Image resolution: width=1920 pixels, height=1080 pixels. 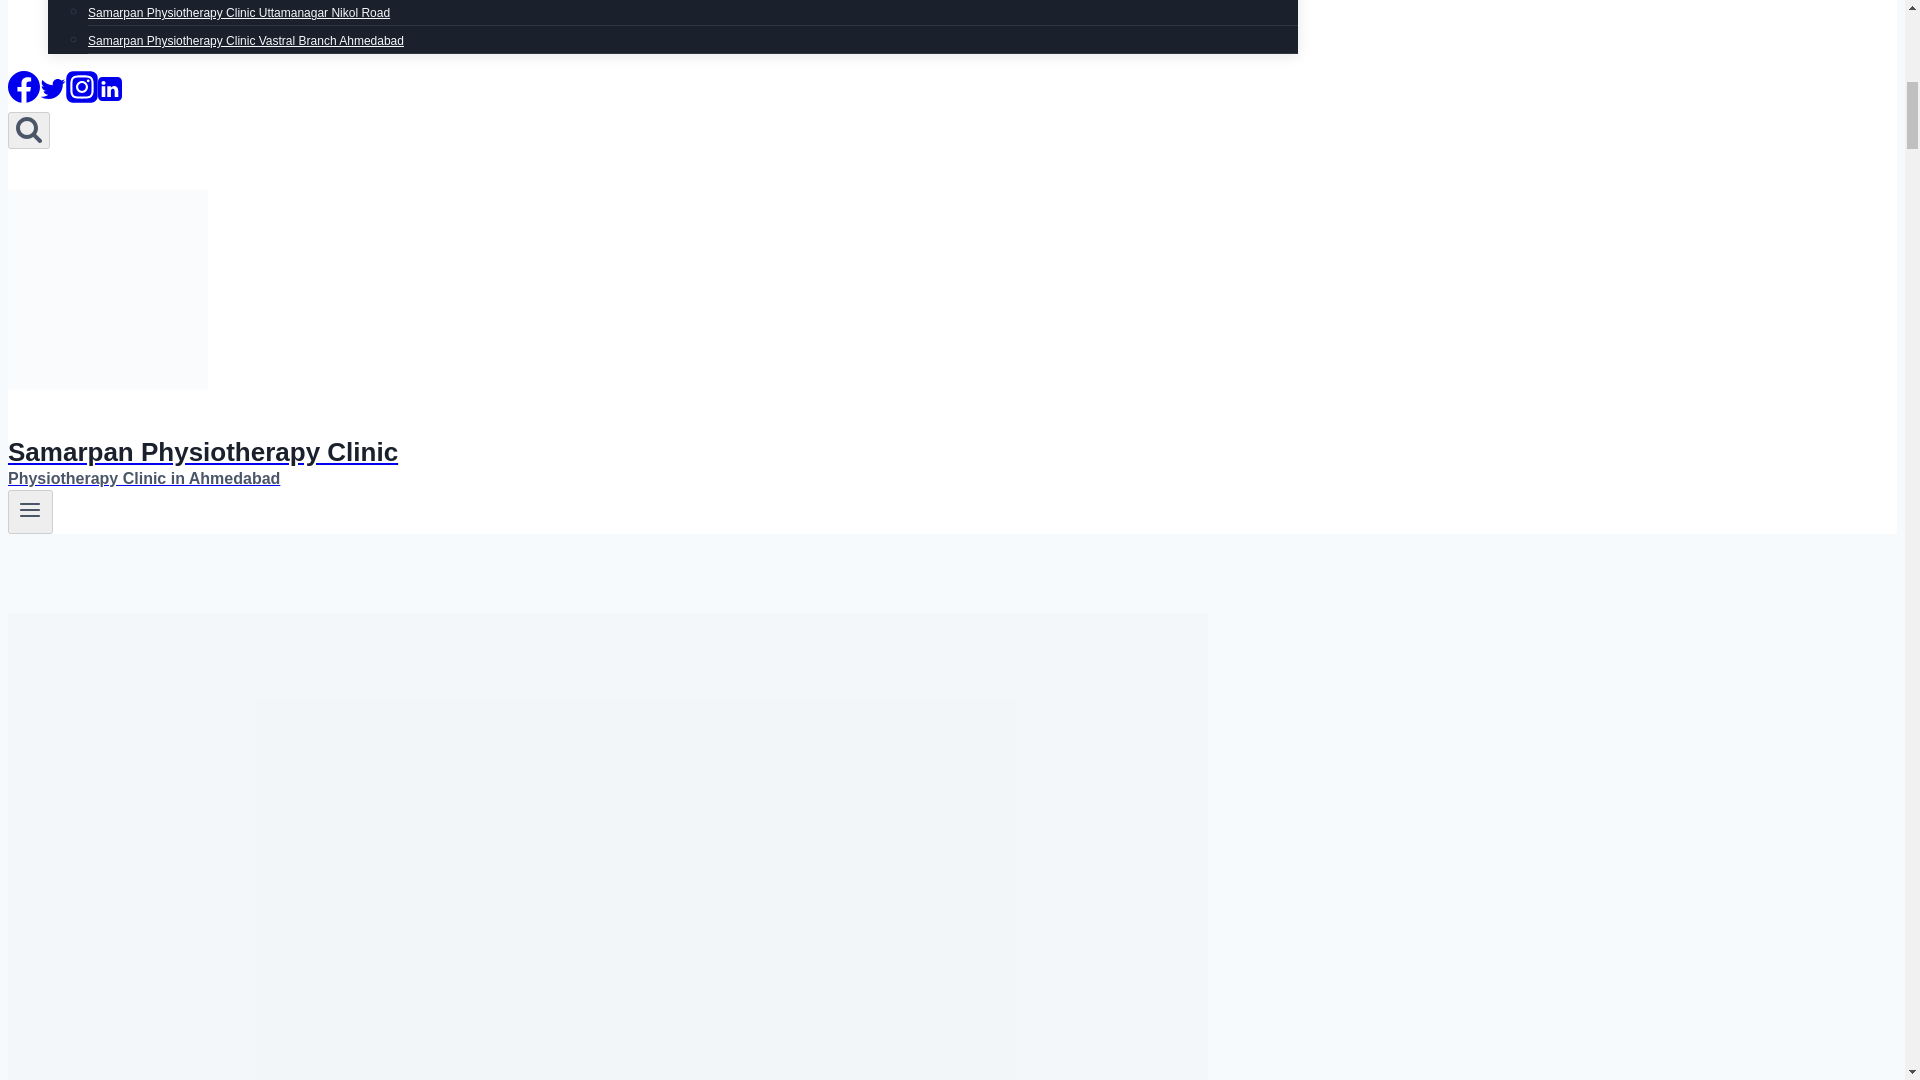 I want to click on Search, so click(x=28, y=130).